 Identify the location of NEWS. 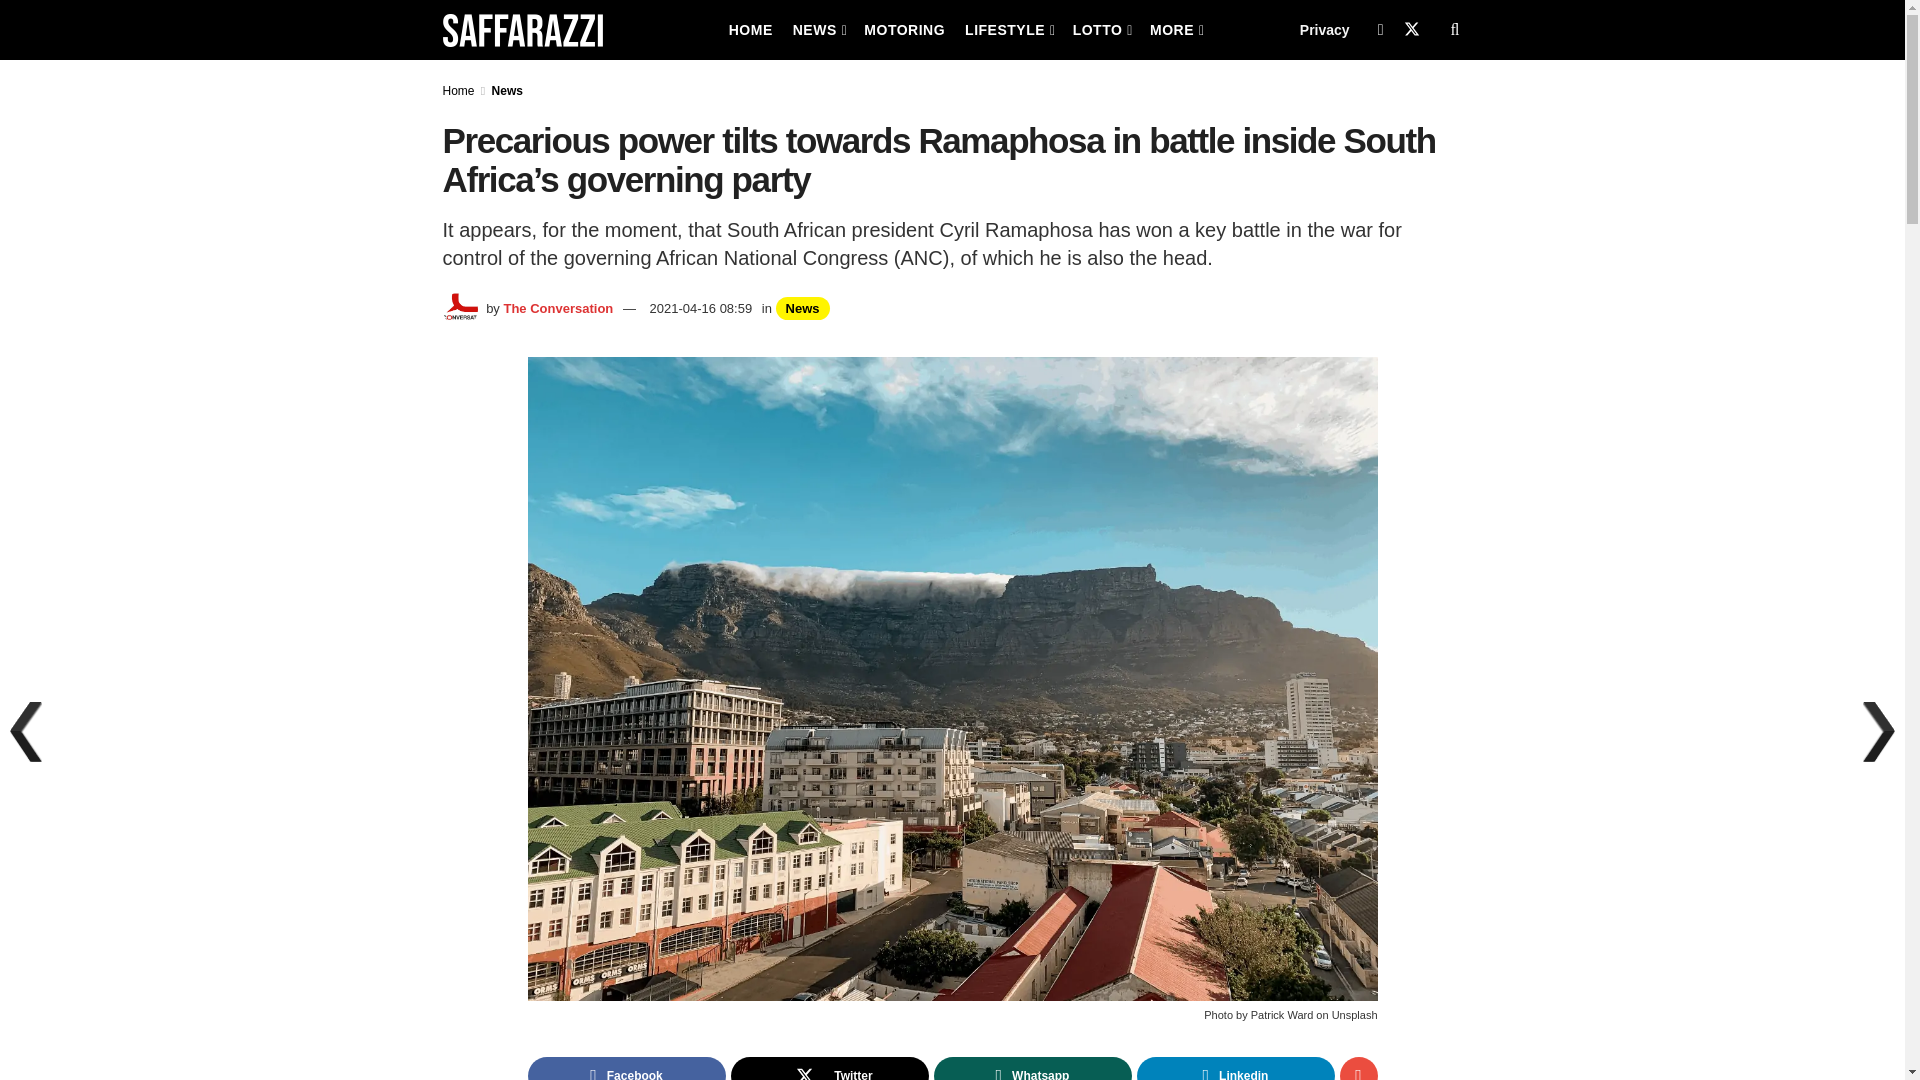
(818, 30).